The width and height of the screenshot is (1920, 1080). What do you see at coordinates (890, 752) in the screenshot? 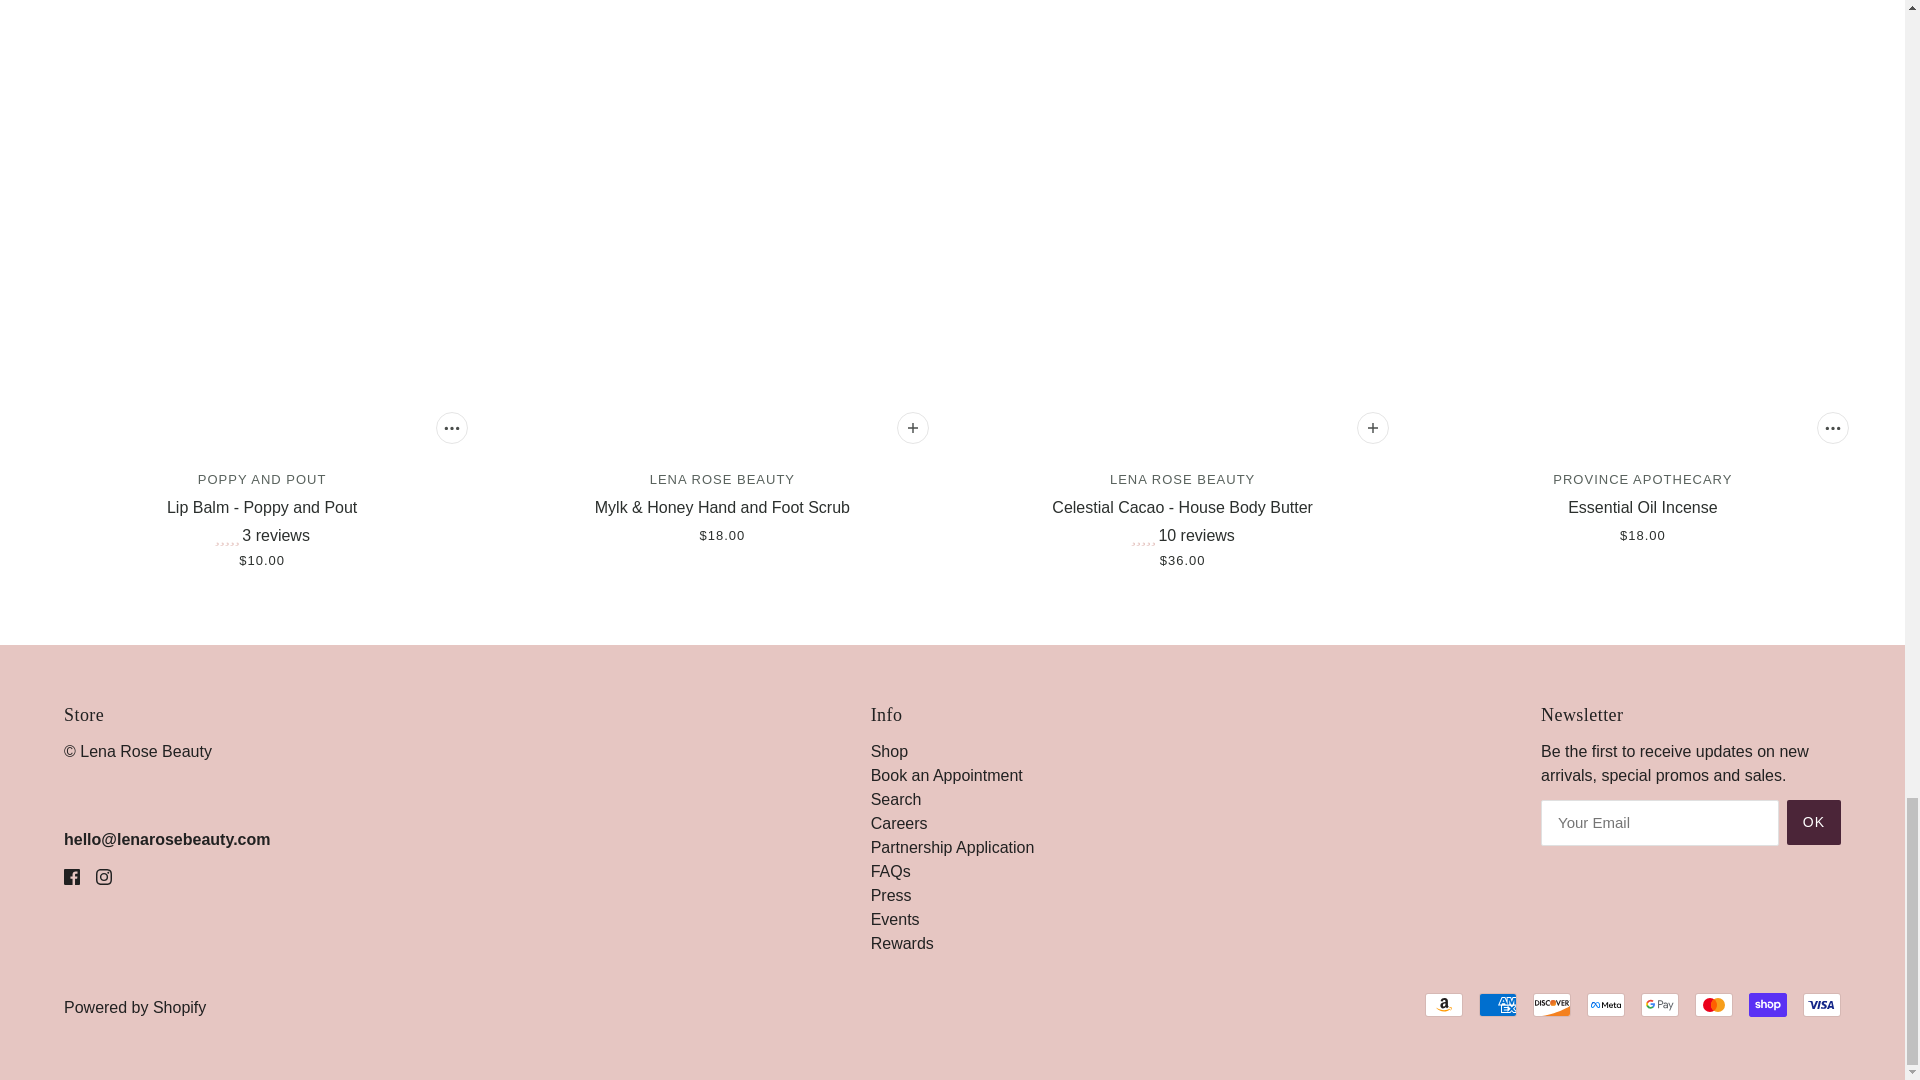
I see `Shop` at bounding box center [890, 752].